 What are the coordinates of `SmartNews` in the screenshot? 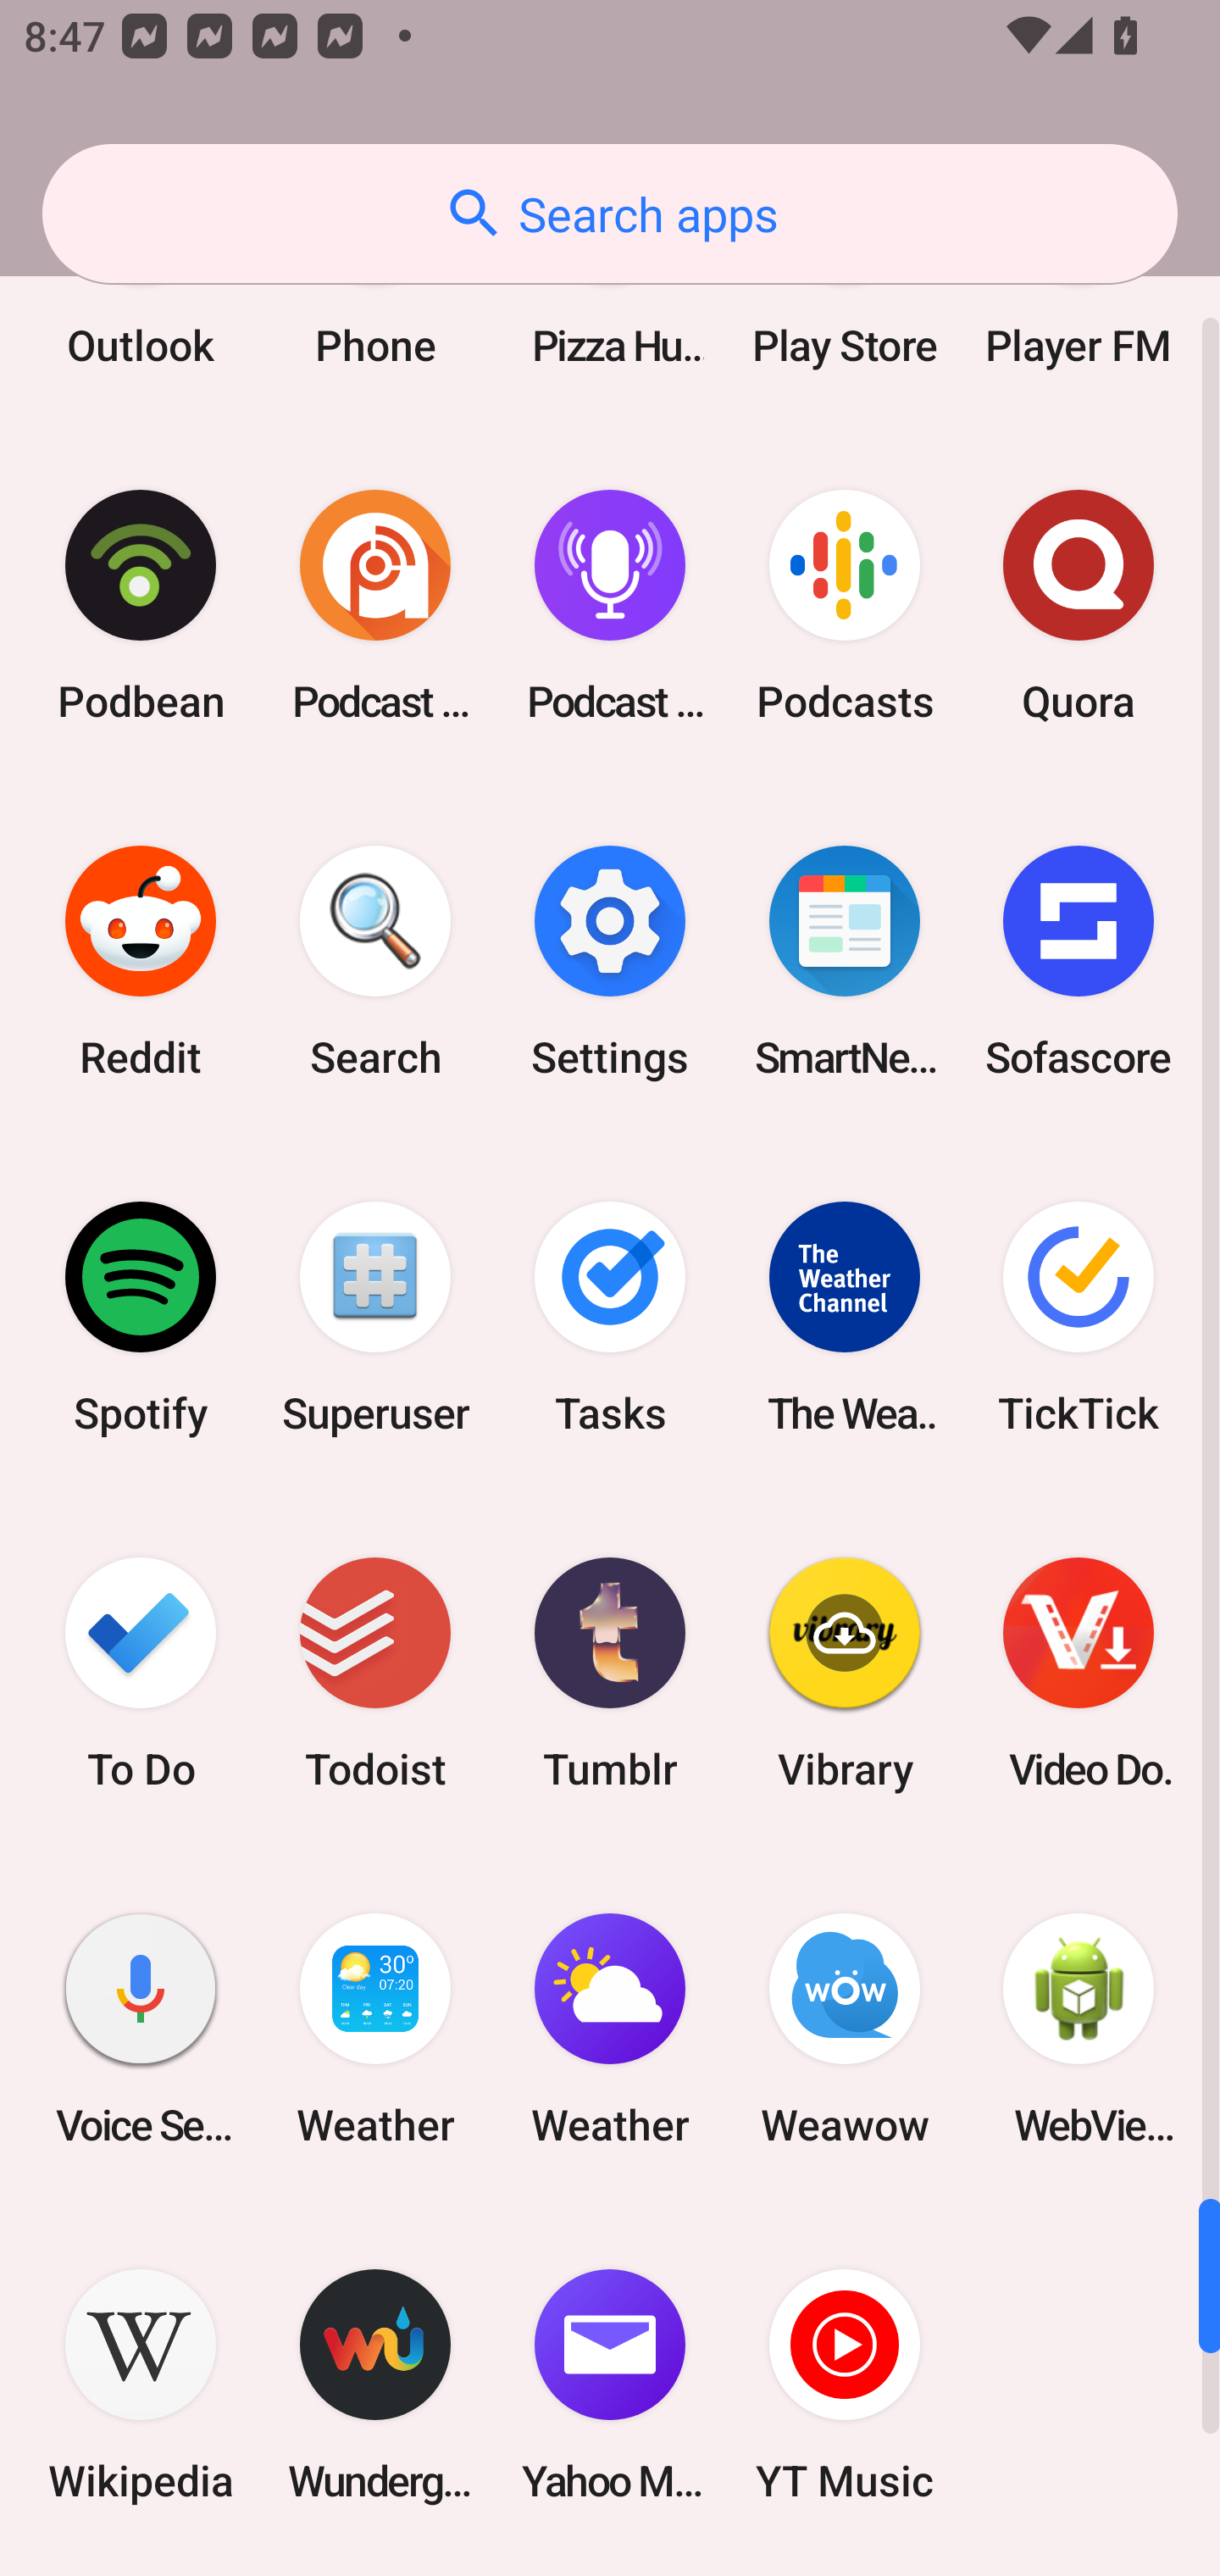 It's located at (844, 961).